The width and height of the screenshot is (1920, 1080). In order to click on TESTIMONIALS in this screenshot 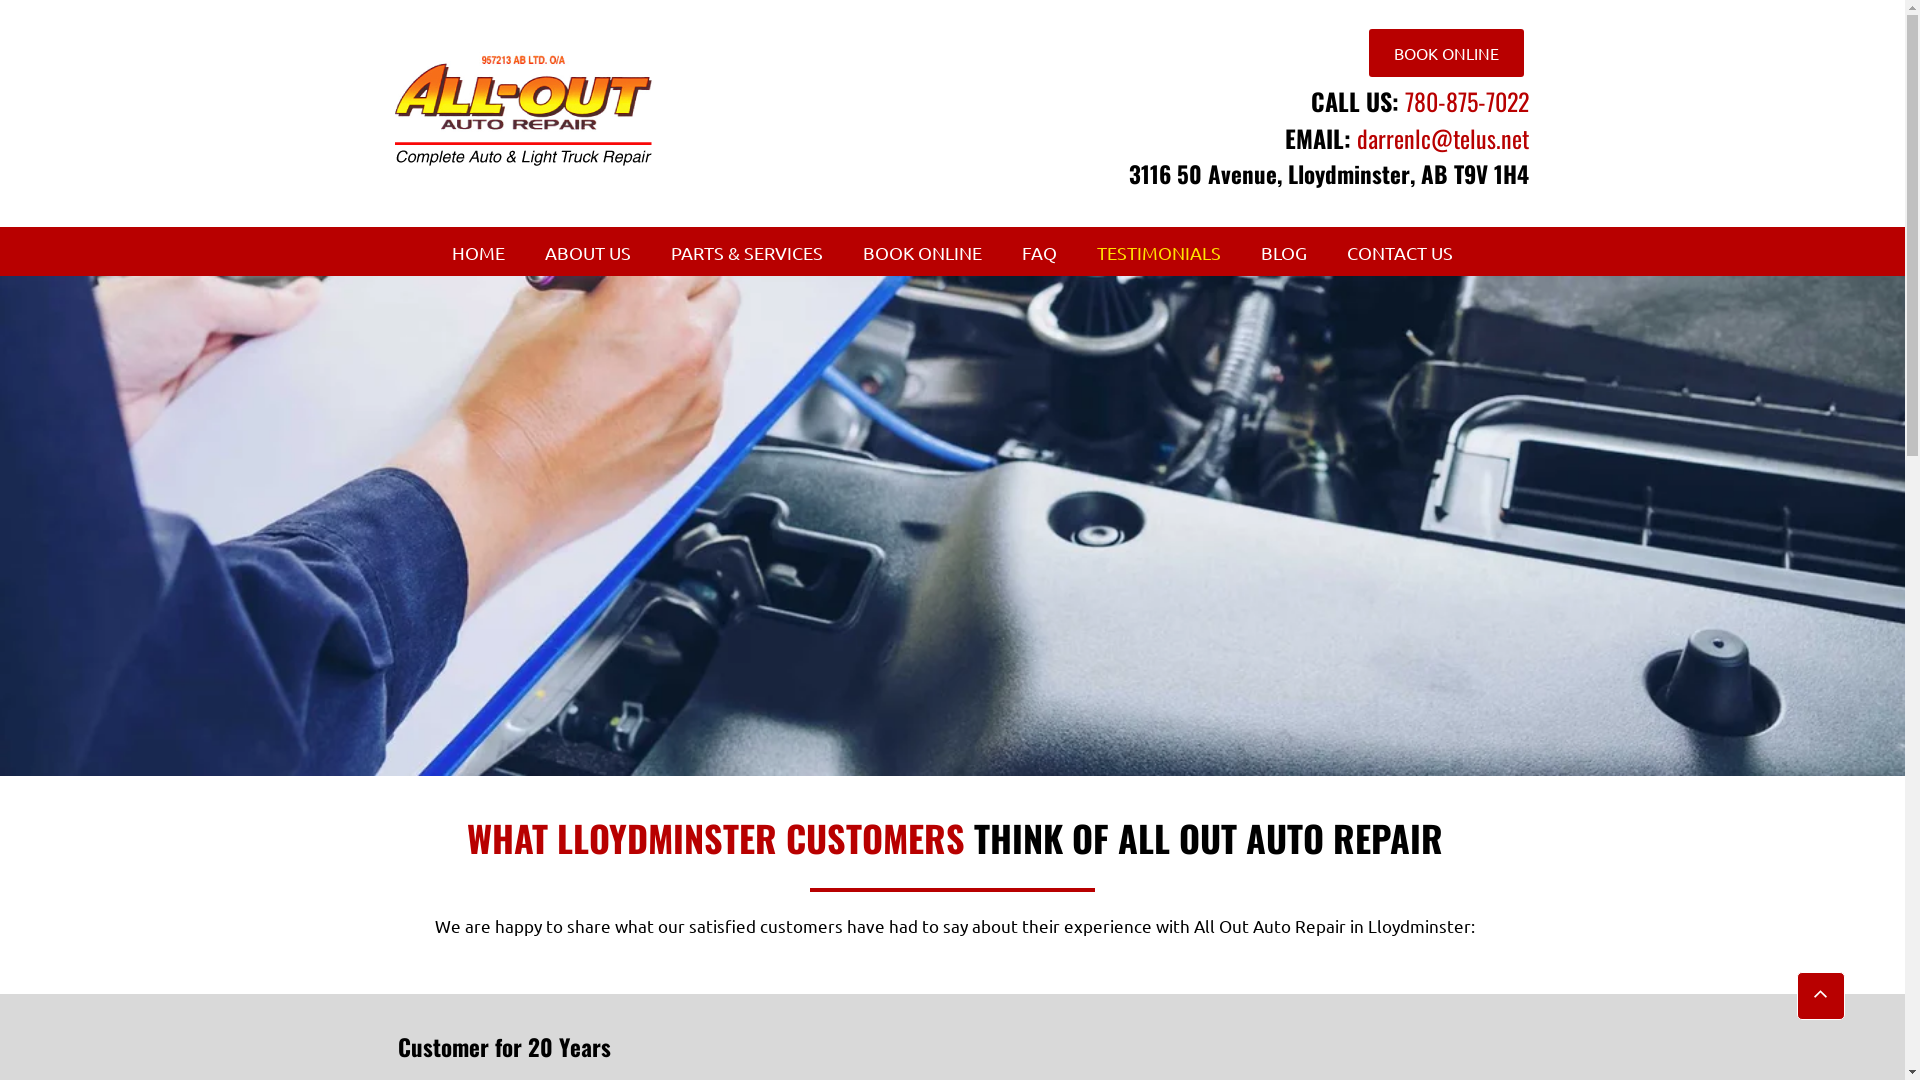, I will do `click(1159, 253)`.